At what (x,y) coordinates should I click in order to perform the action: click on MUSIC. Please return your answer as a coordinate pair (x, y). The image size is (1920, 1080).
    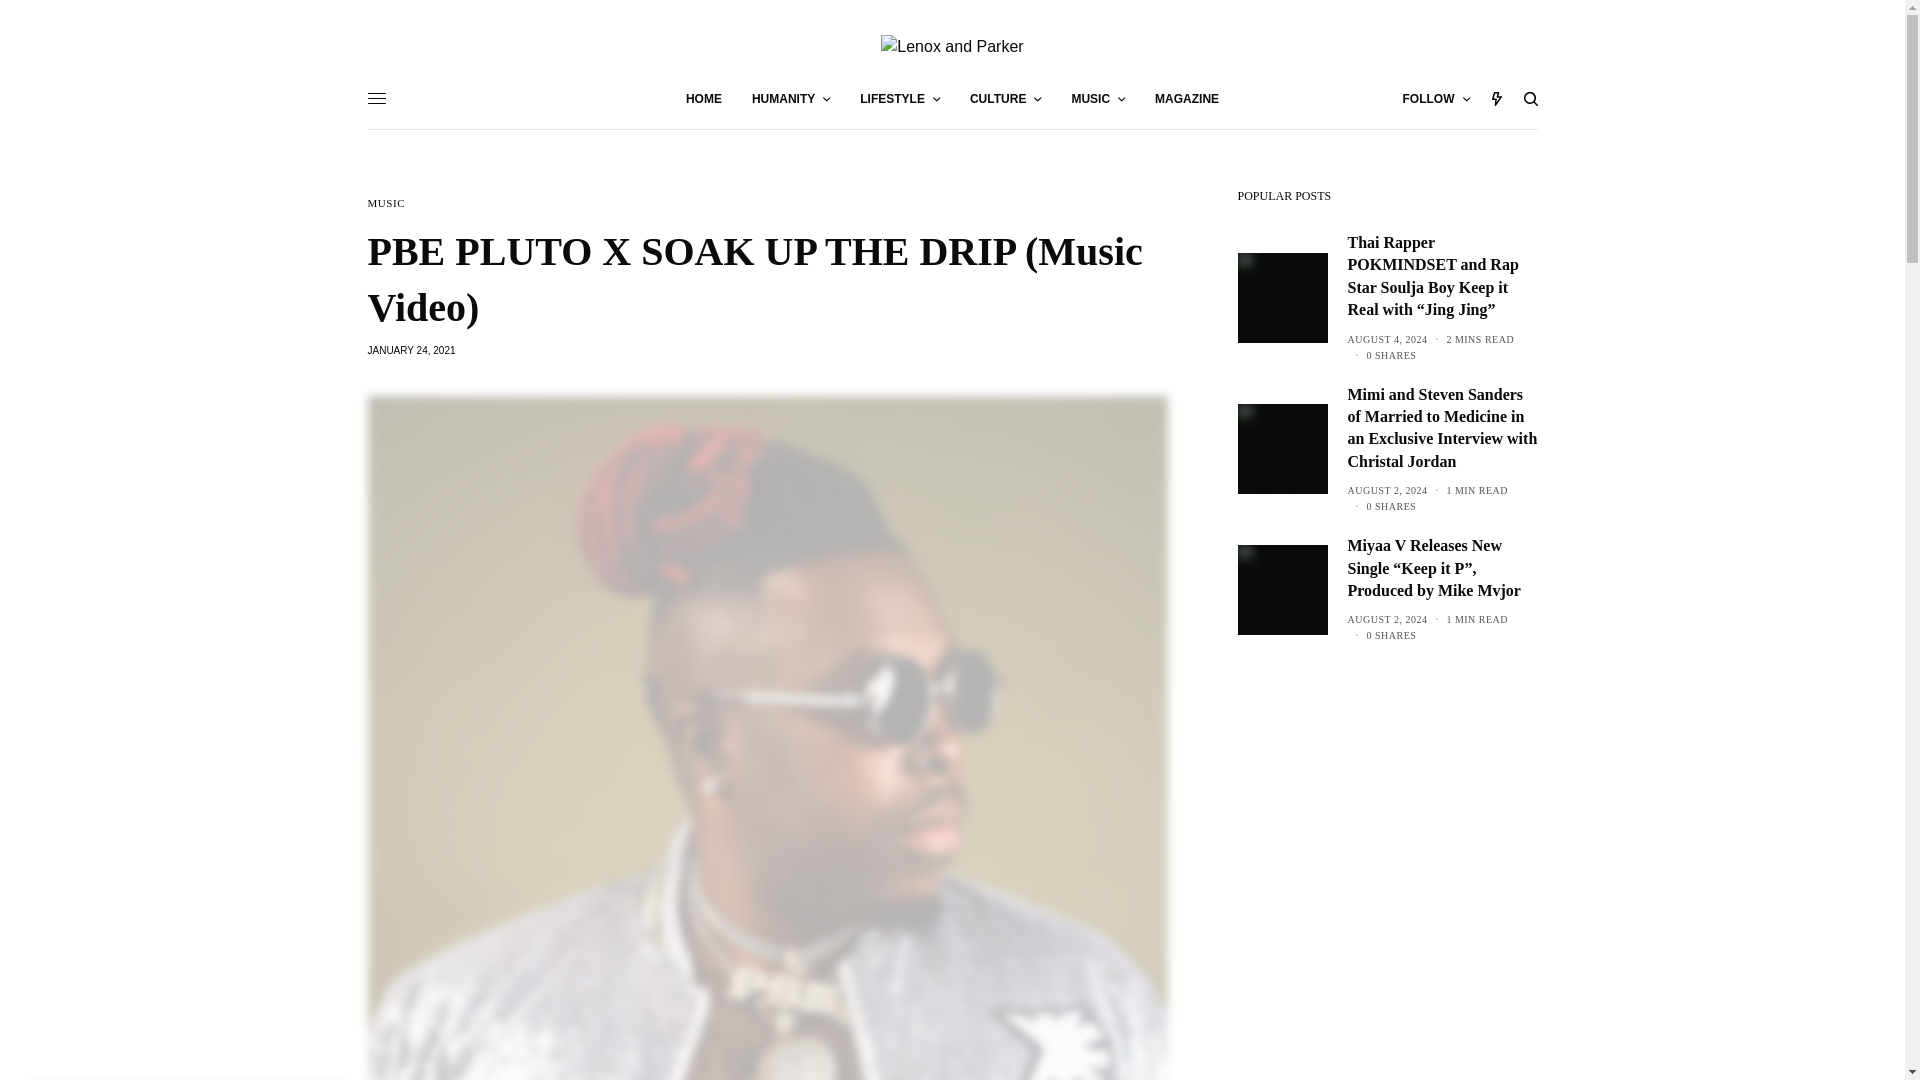
    Looking at the image, I should click on (386, 203).